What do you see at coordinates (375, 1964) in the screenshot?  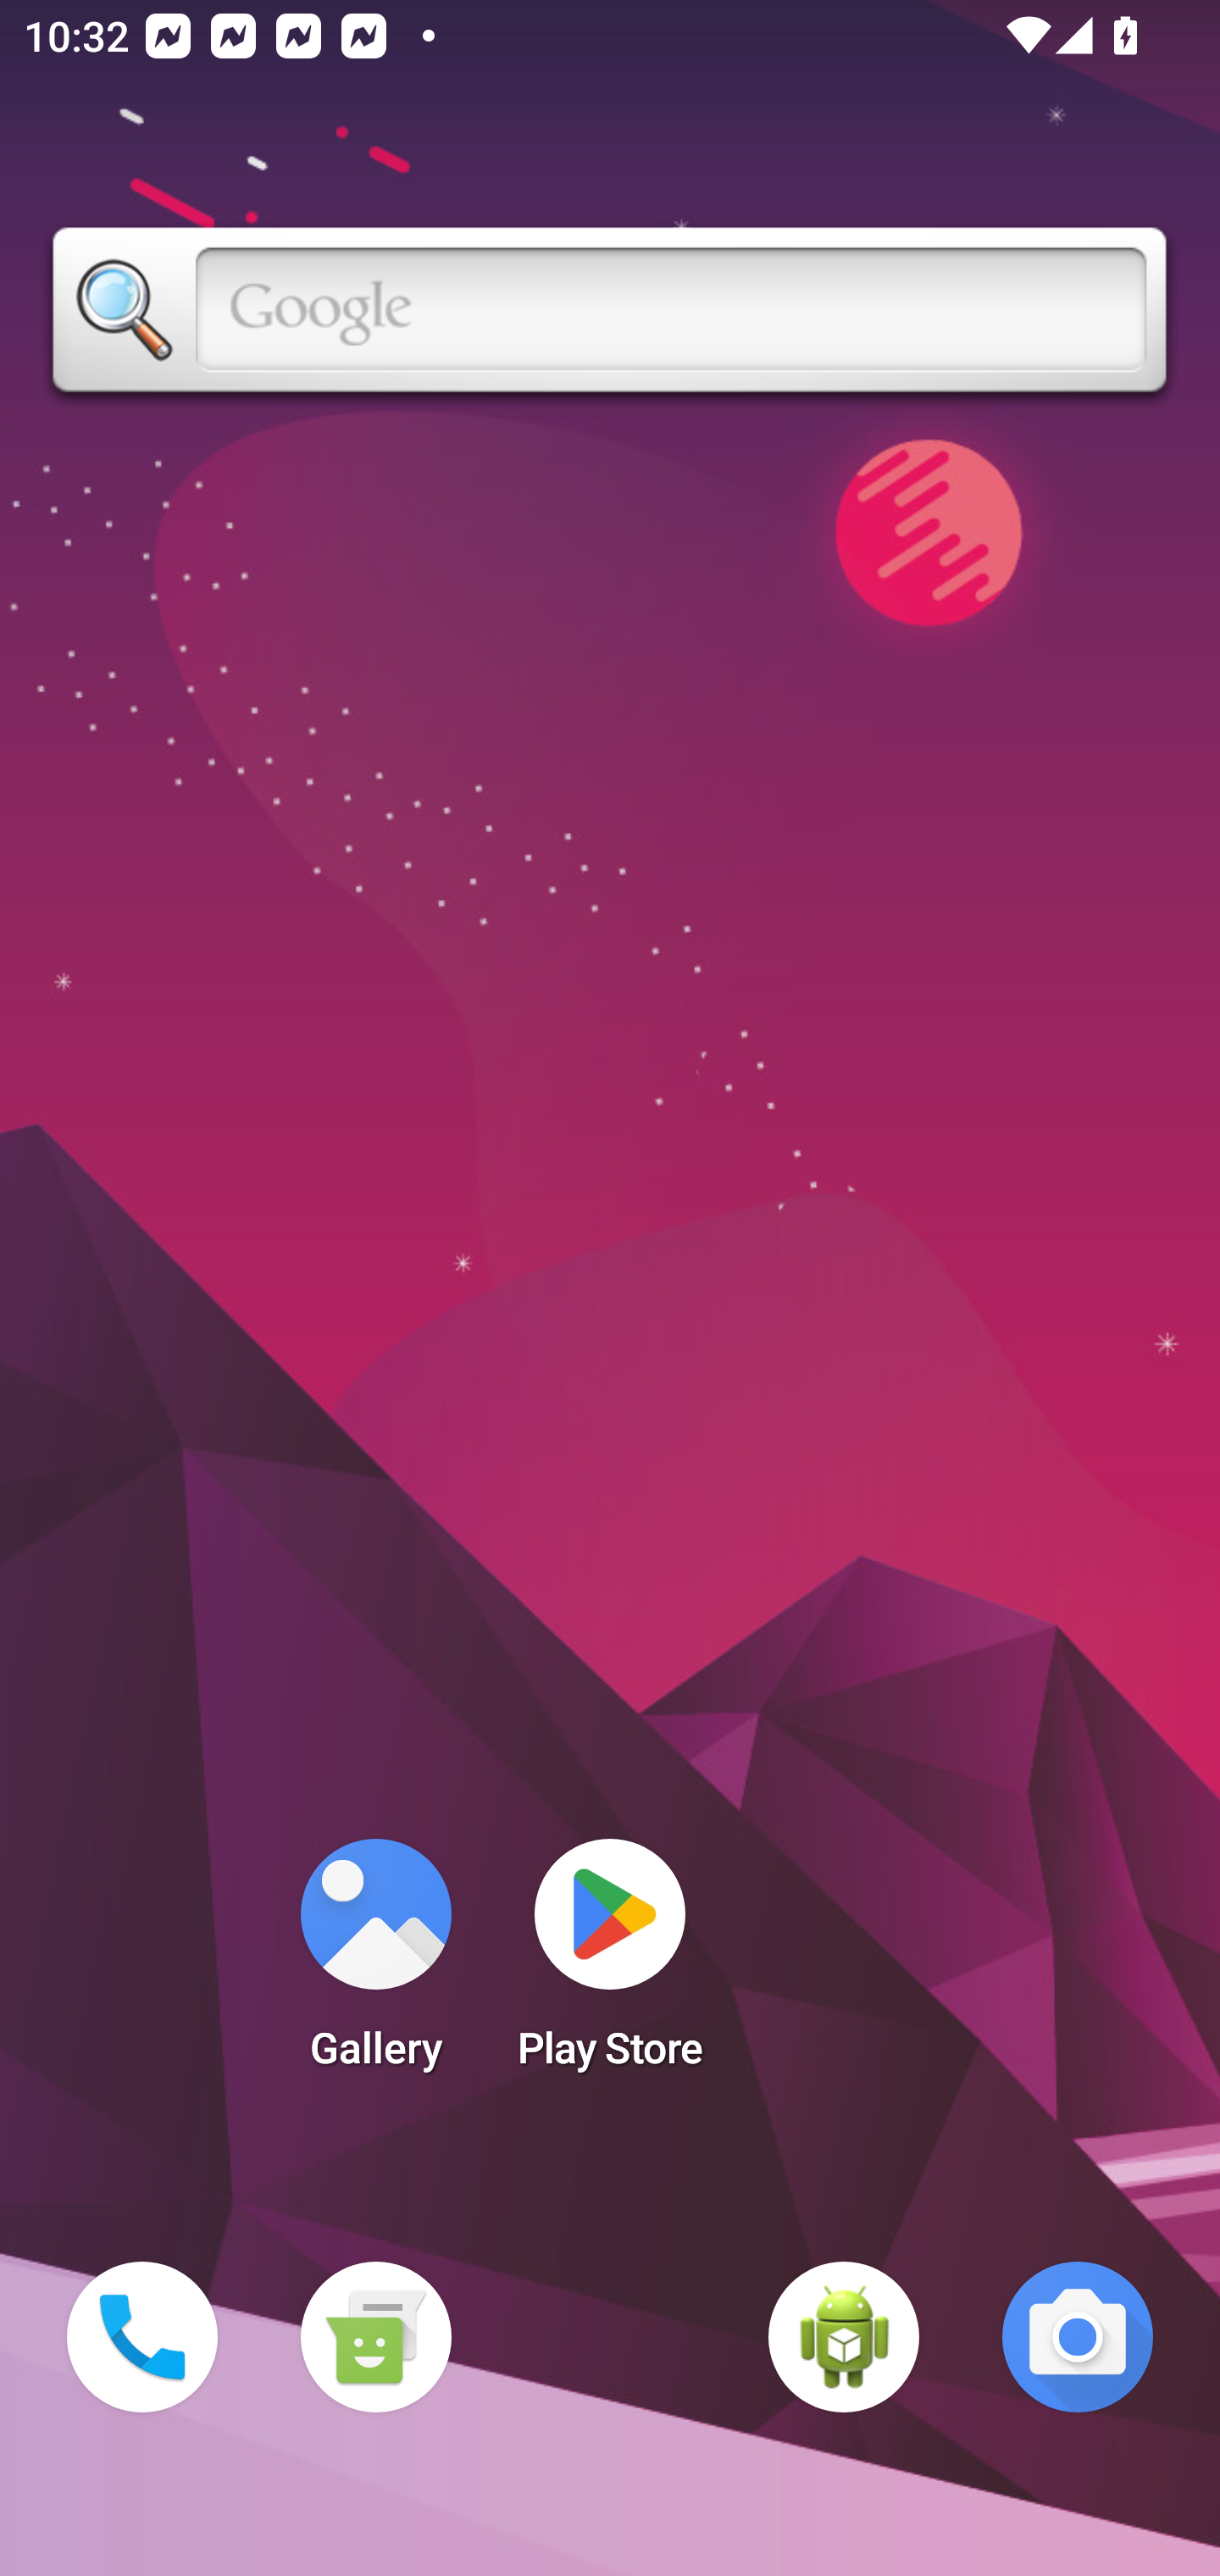 I see `Gallery` at bounding box center [375, 1964].